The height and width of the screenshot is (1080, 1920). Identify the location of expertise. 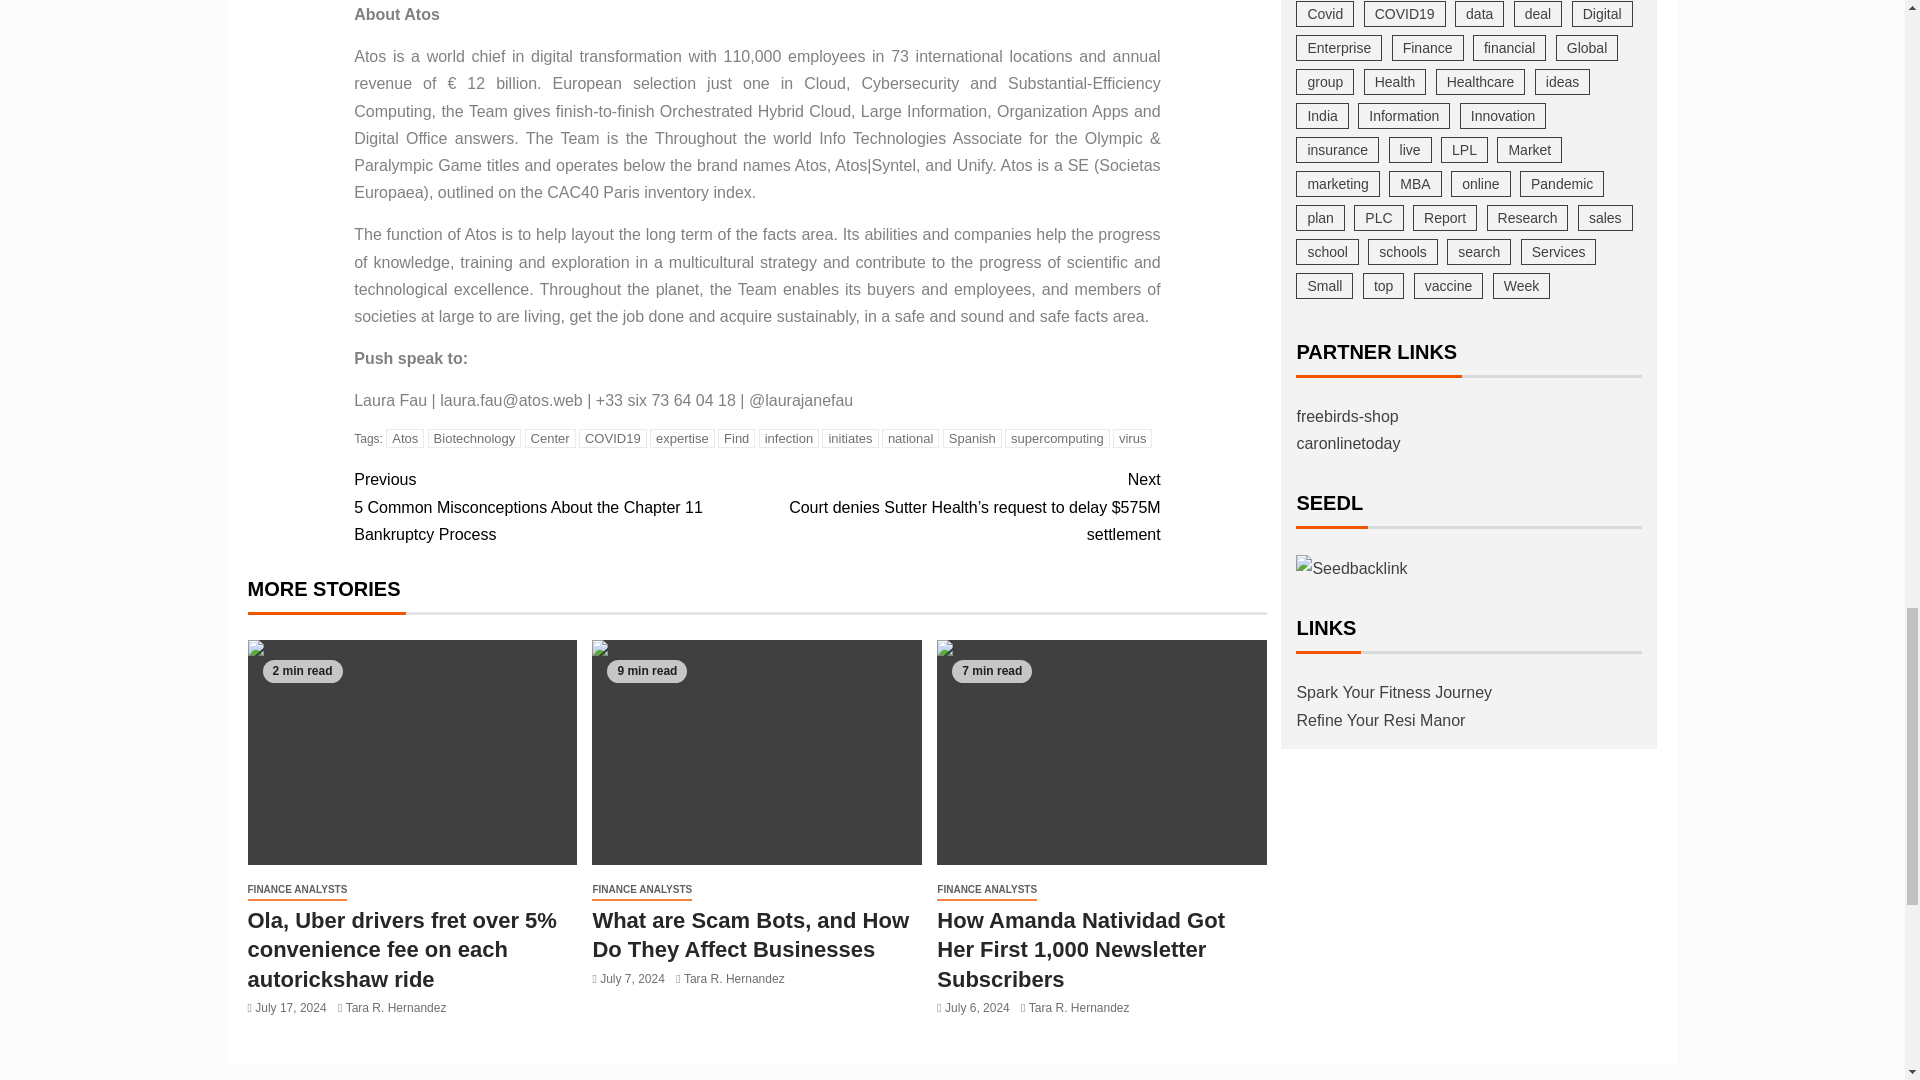
(682, 438).